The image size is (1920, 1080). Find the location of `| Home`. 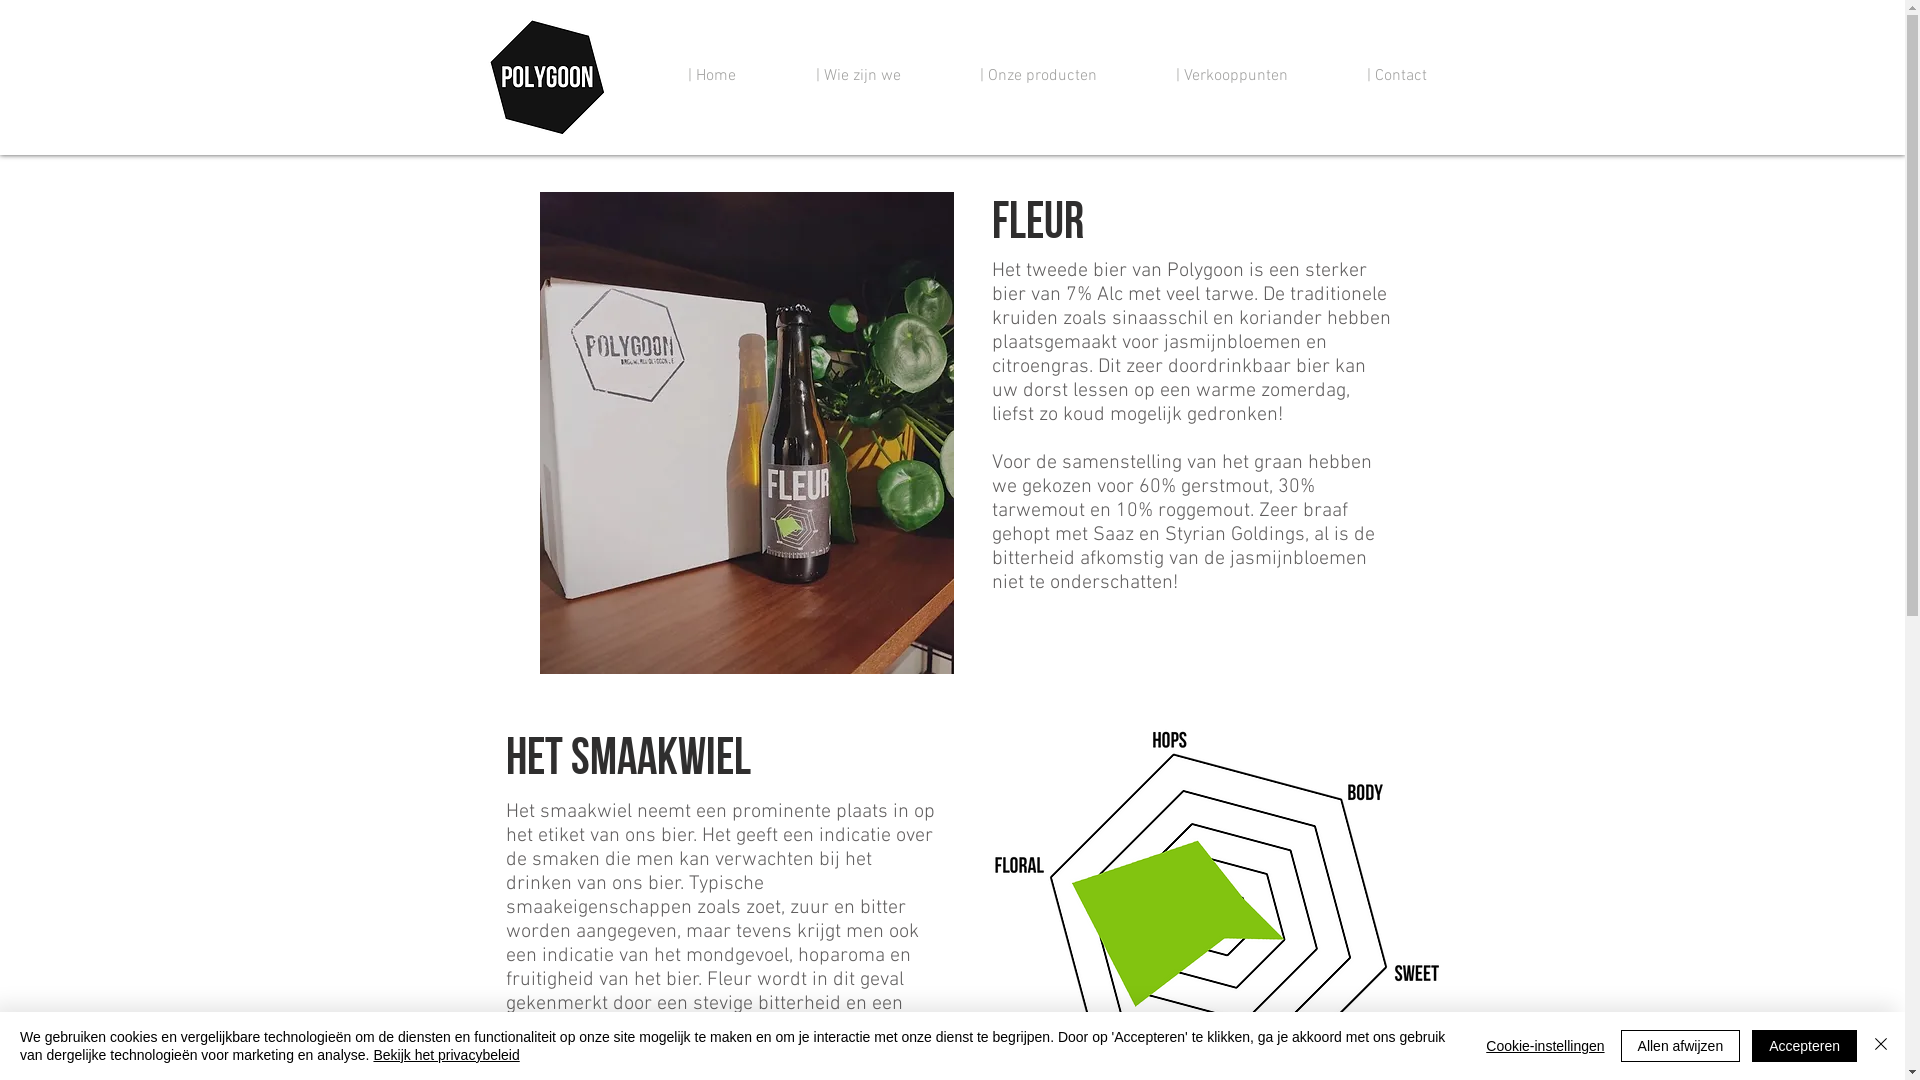

| Home is located at coordinates (686, 76).